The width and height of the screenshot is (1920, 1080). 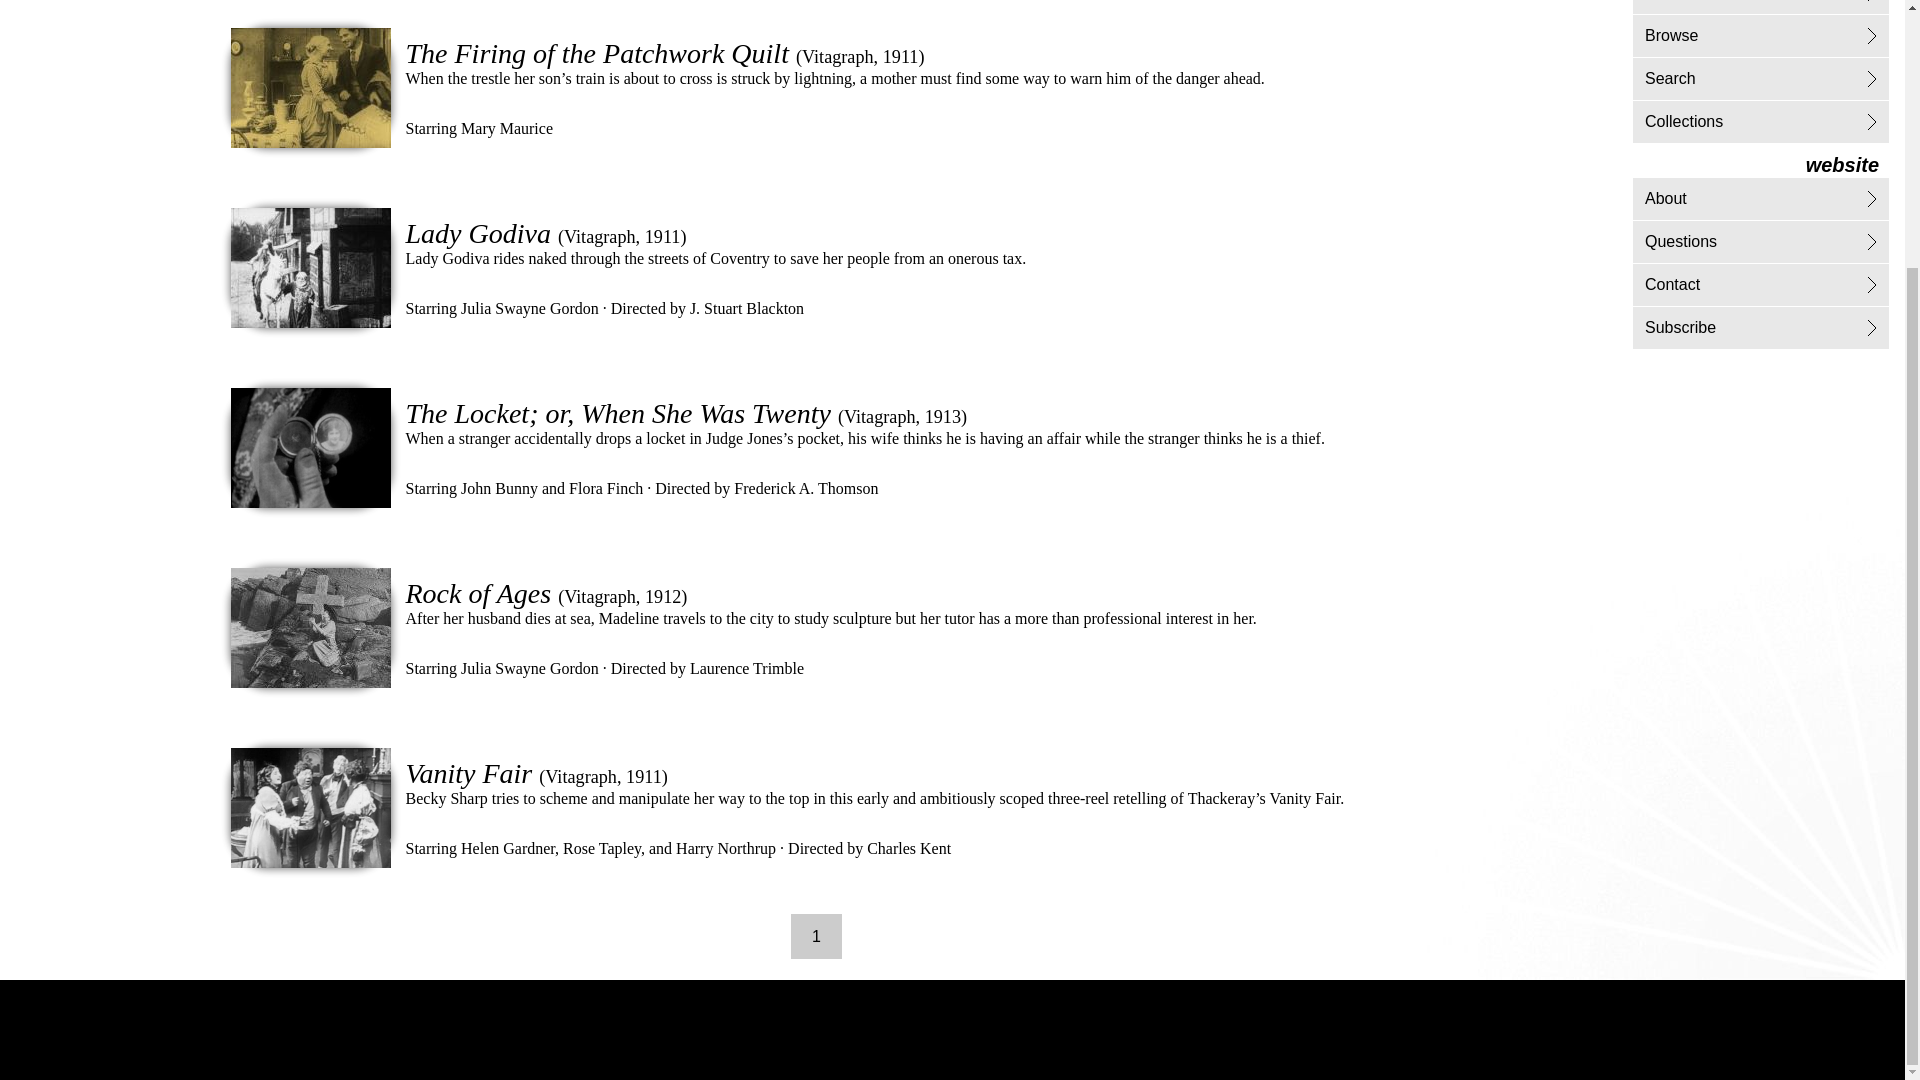 I want to click on Subscribe, so click(x=1680, y=326).